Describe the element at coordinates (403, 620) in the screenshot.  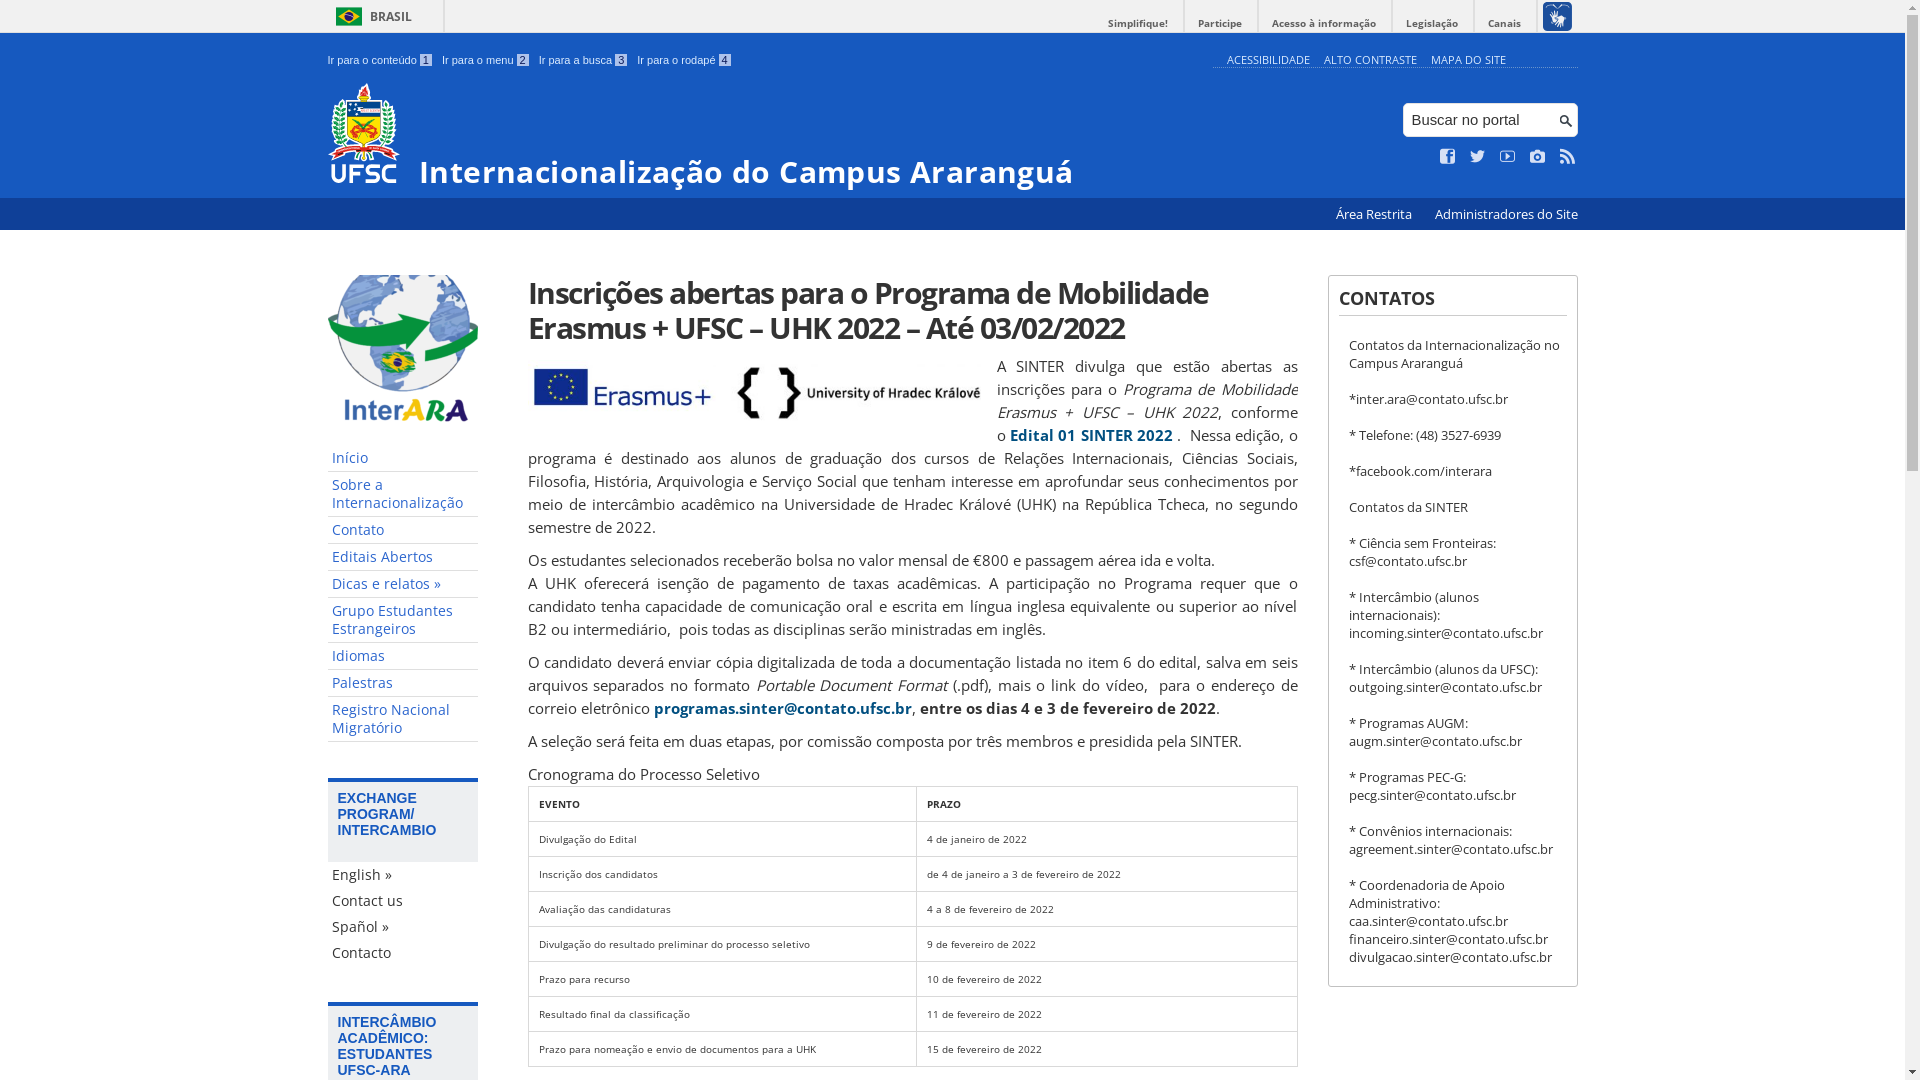
I see `Grupo Estudantes Estrangeiros` at that location.